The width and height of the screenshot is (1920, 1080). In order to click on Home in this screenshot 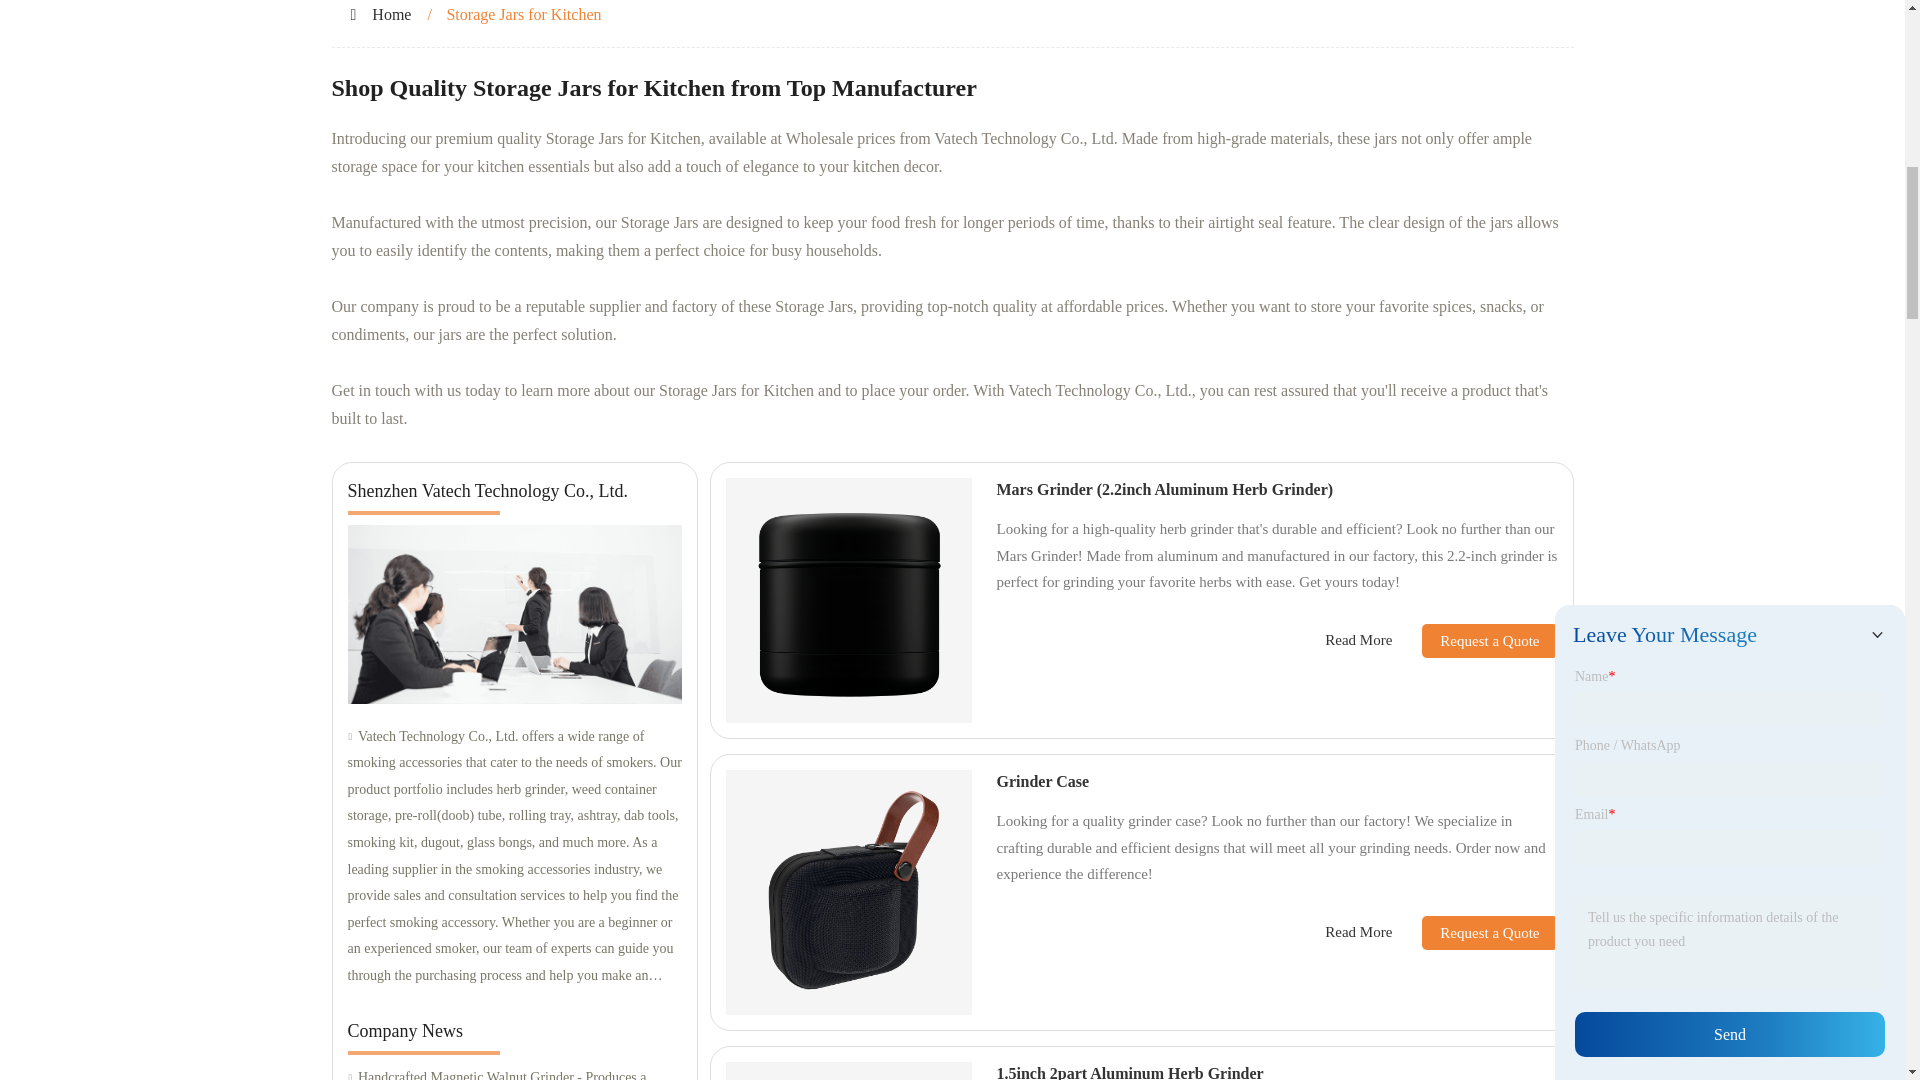, I will do `click(391, 14)`.